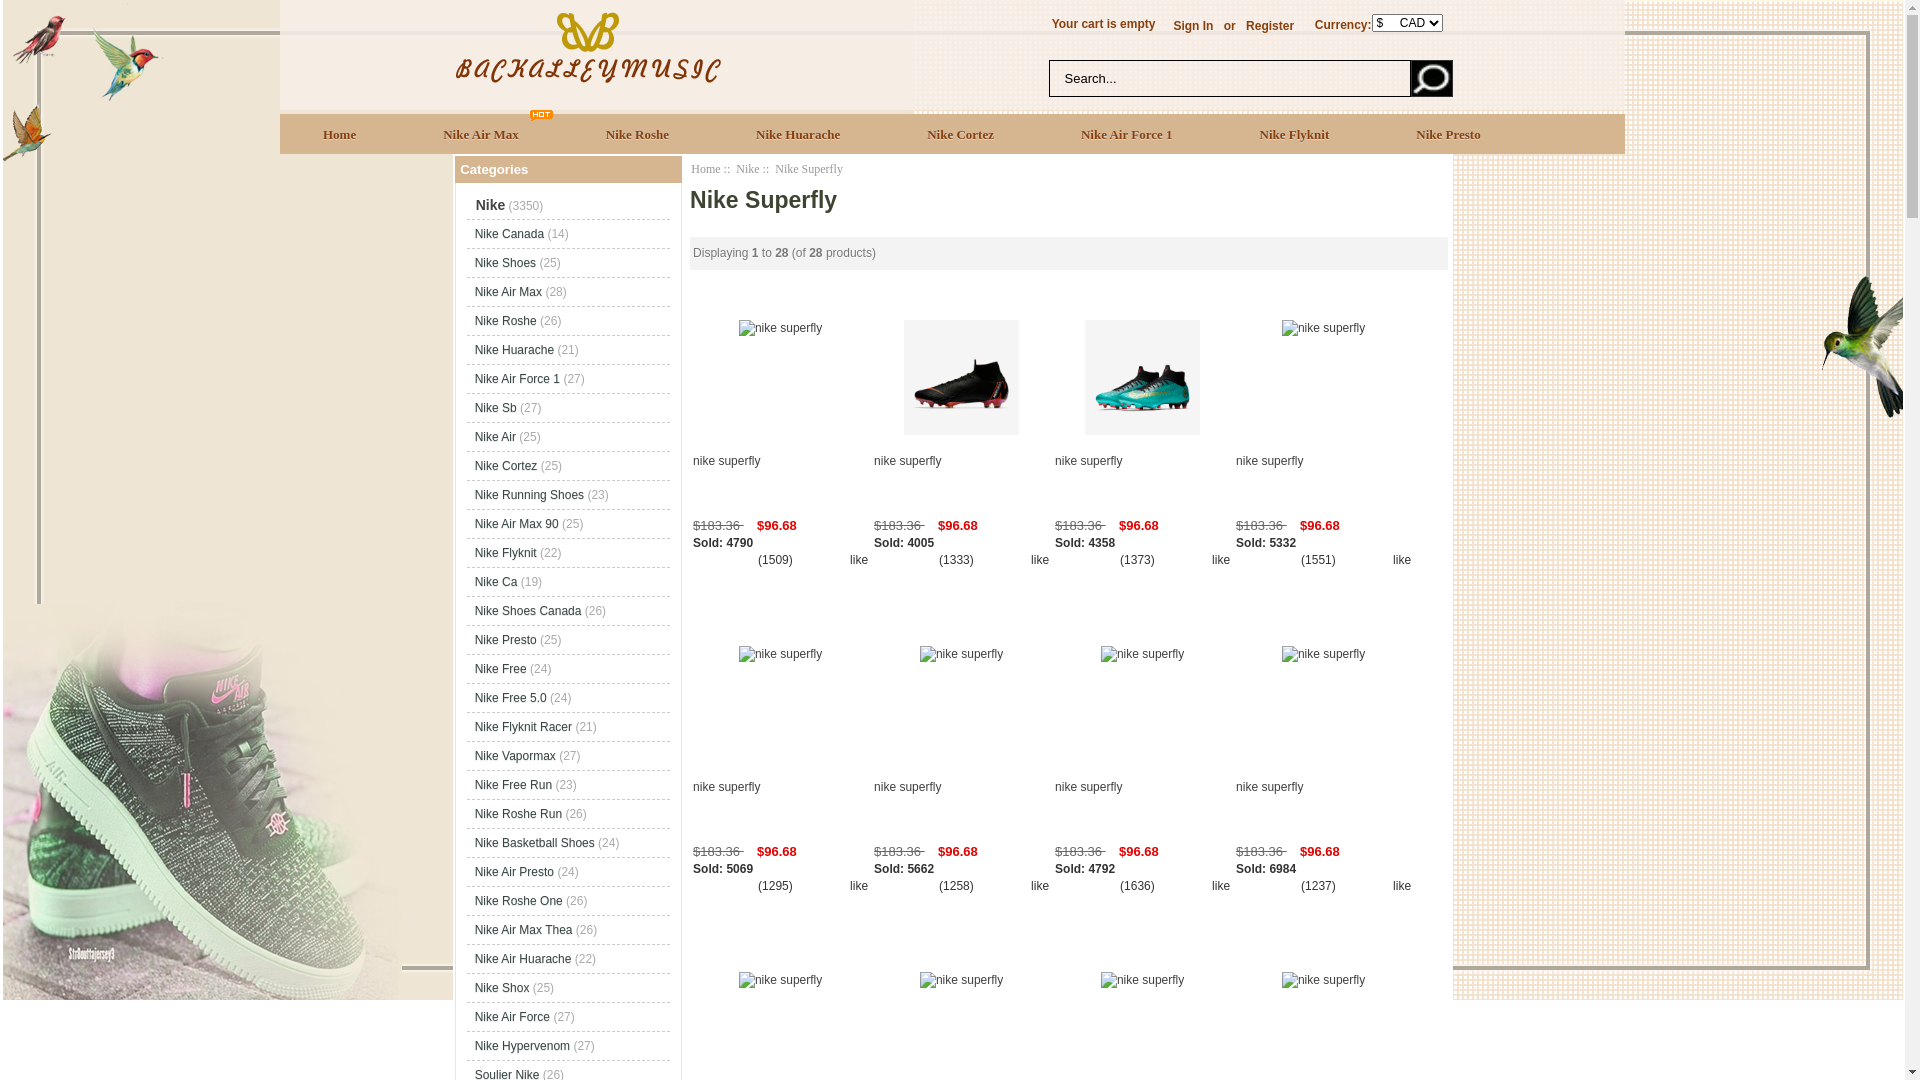 The height and width of the screenshot is (1080, 1920). What do you see at coordinates (962, 804) in the screenshot?
I see `nike superfly` at bounding box center [962, 804].